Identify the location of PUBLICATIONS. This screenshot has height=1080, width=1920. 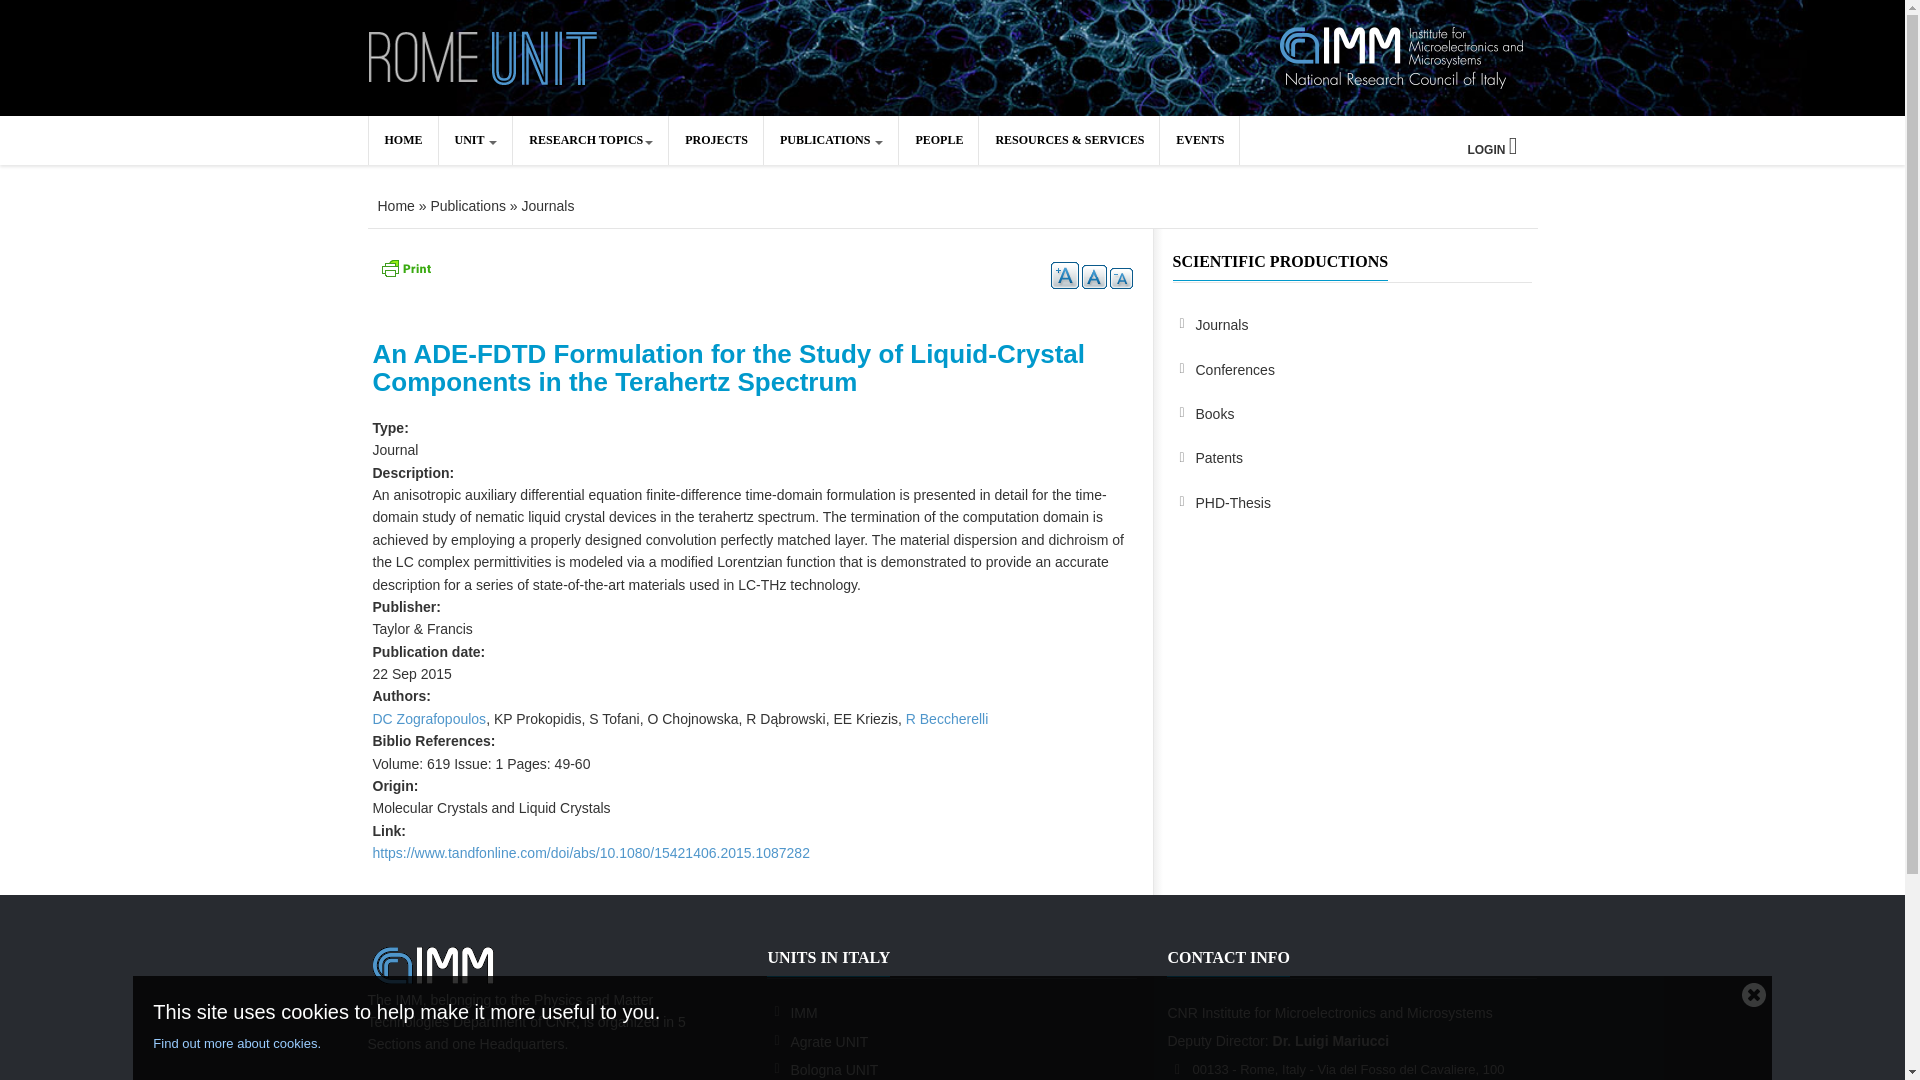
(831, 140).